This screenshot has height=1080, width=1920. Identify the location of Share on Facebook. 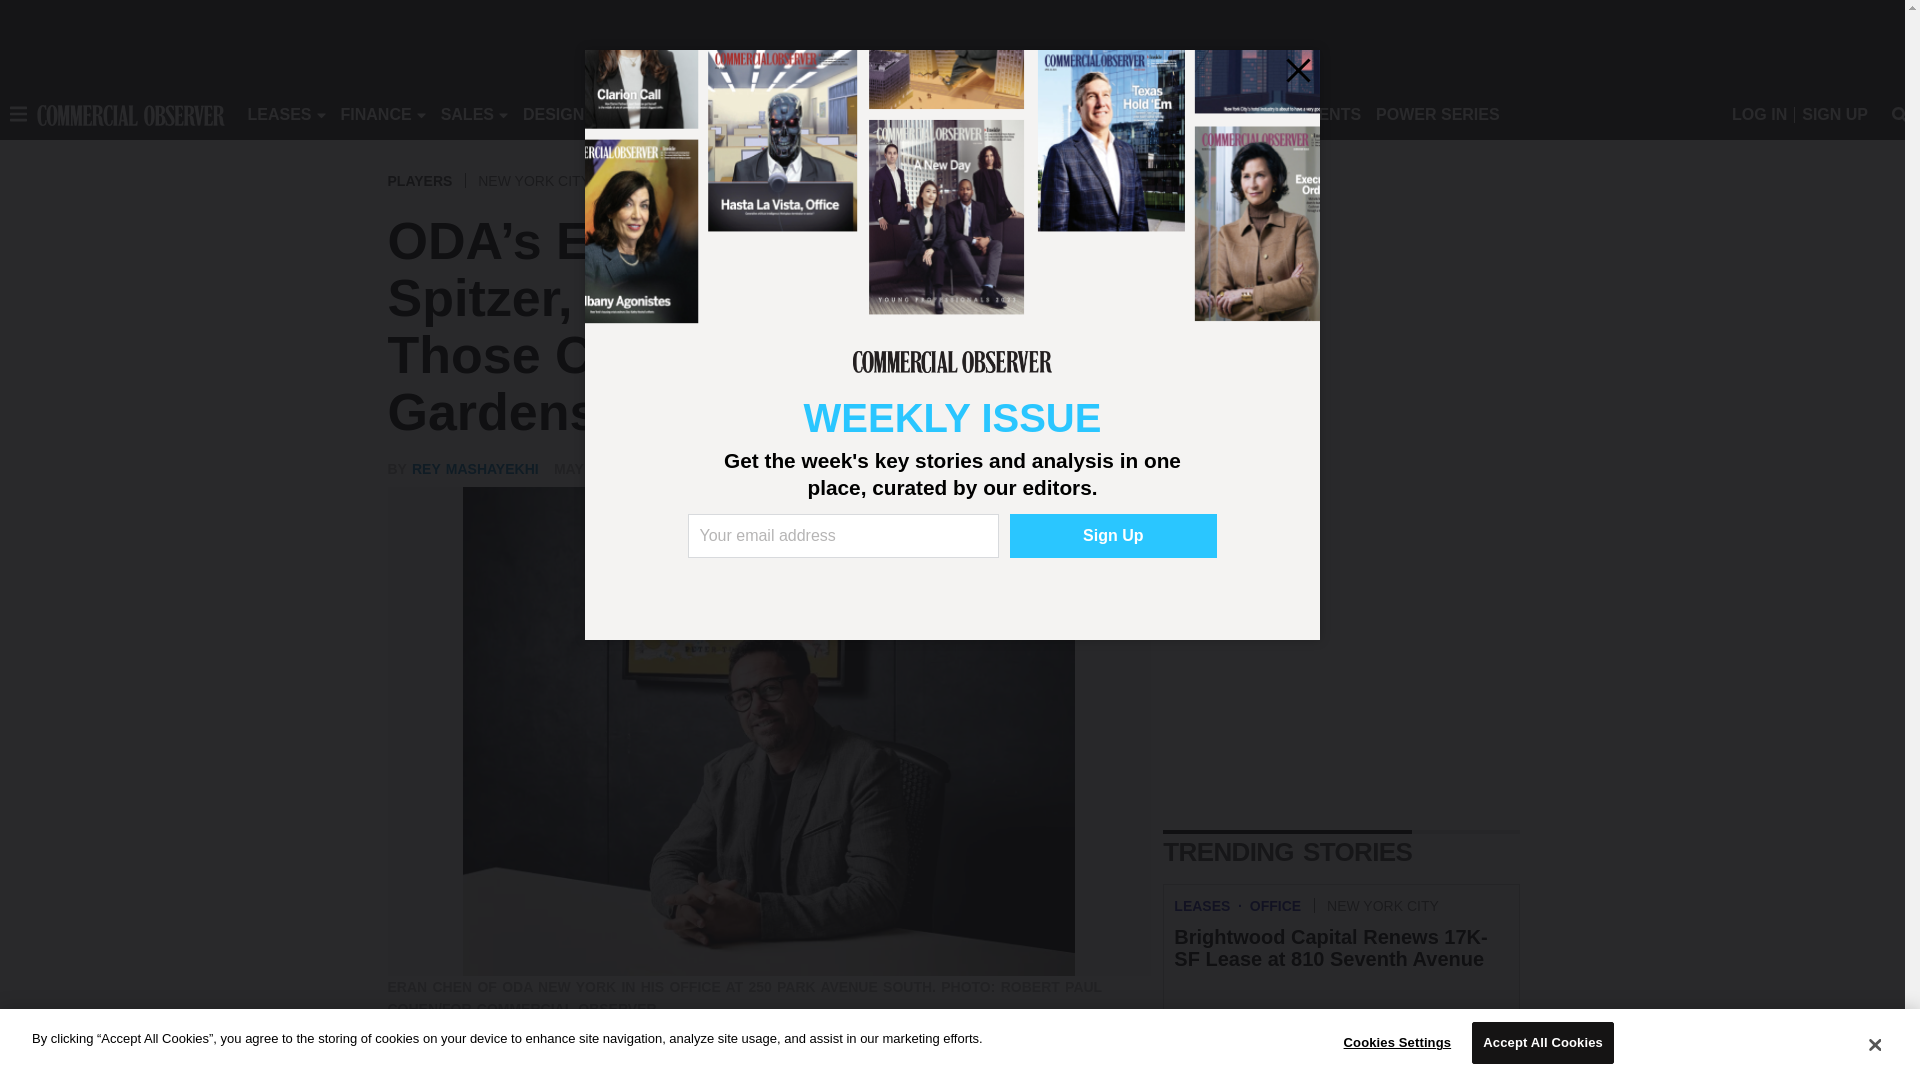
(406, 1071).